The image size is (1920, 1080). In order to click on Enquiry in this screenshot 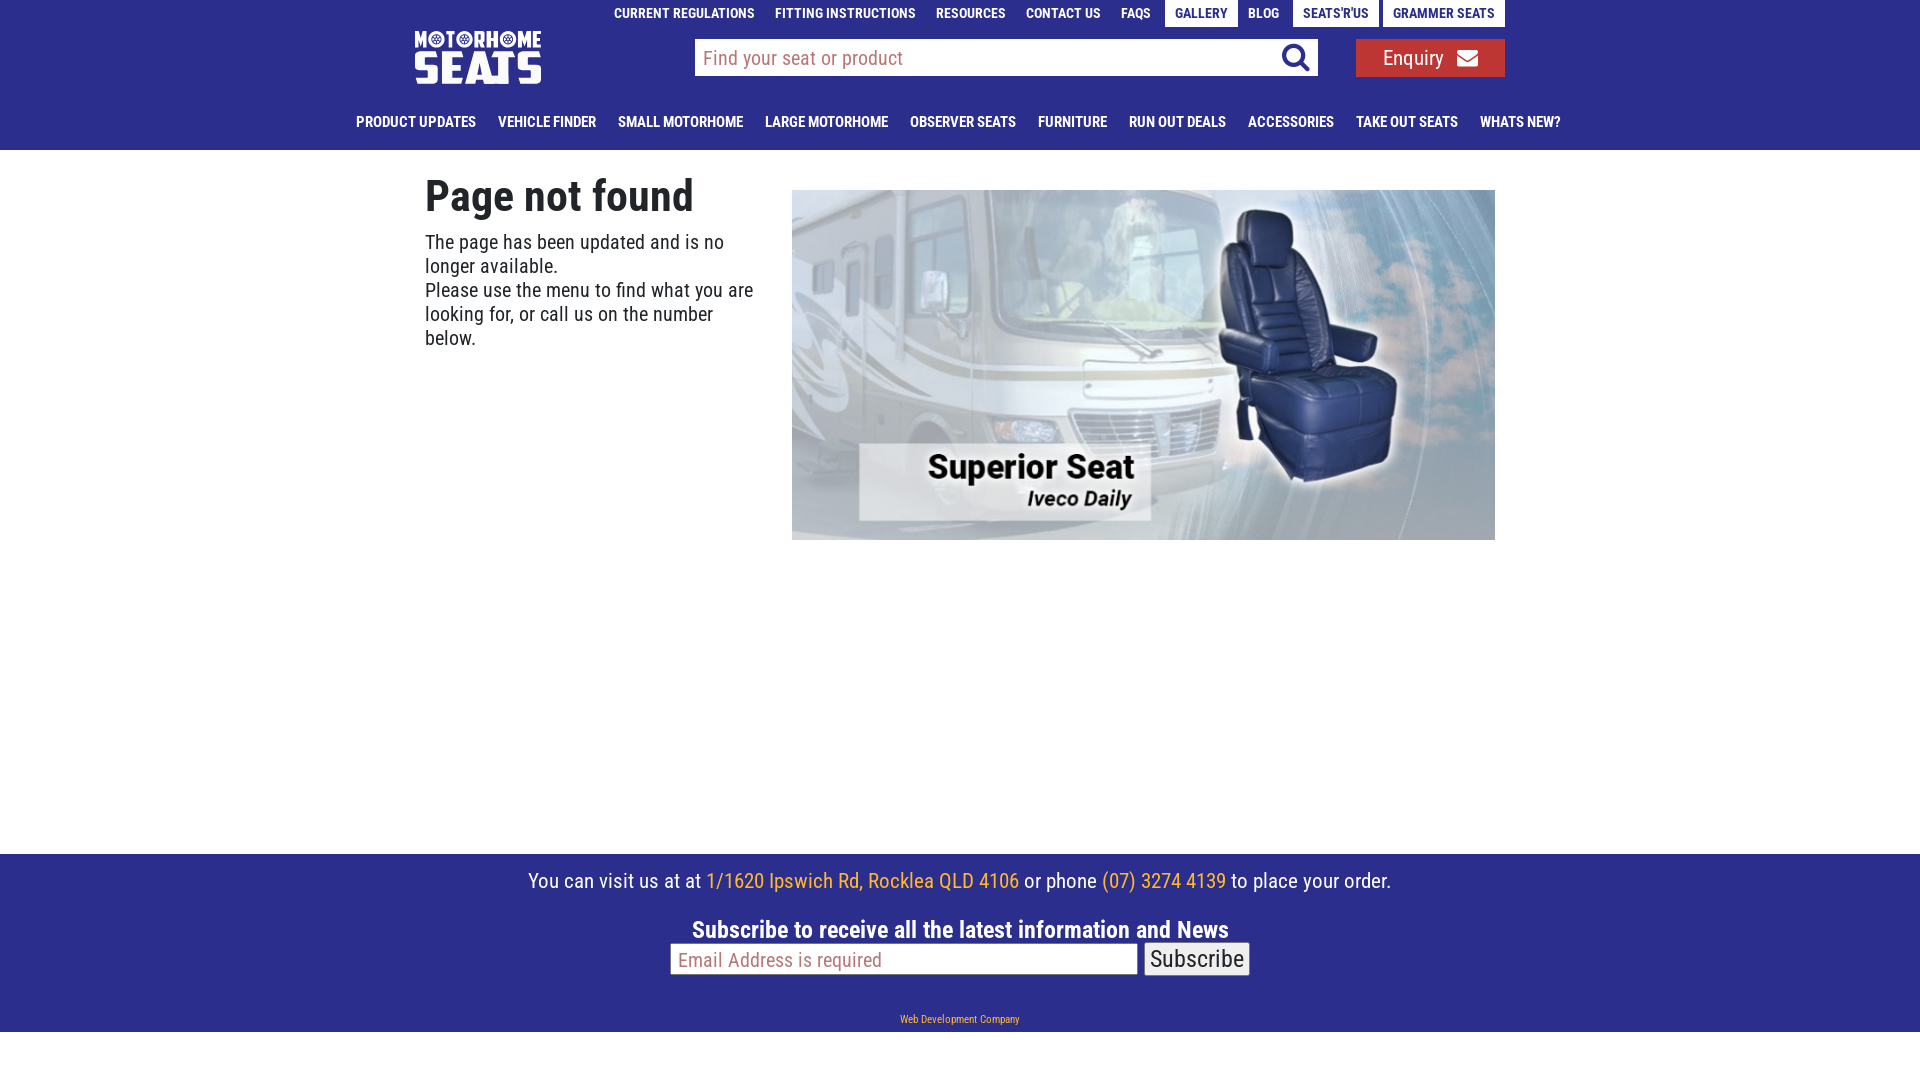, I will do `click(1426, 51)`.